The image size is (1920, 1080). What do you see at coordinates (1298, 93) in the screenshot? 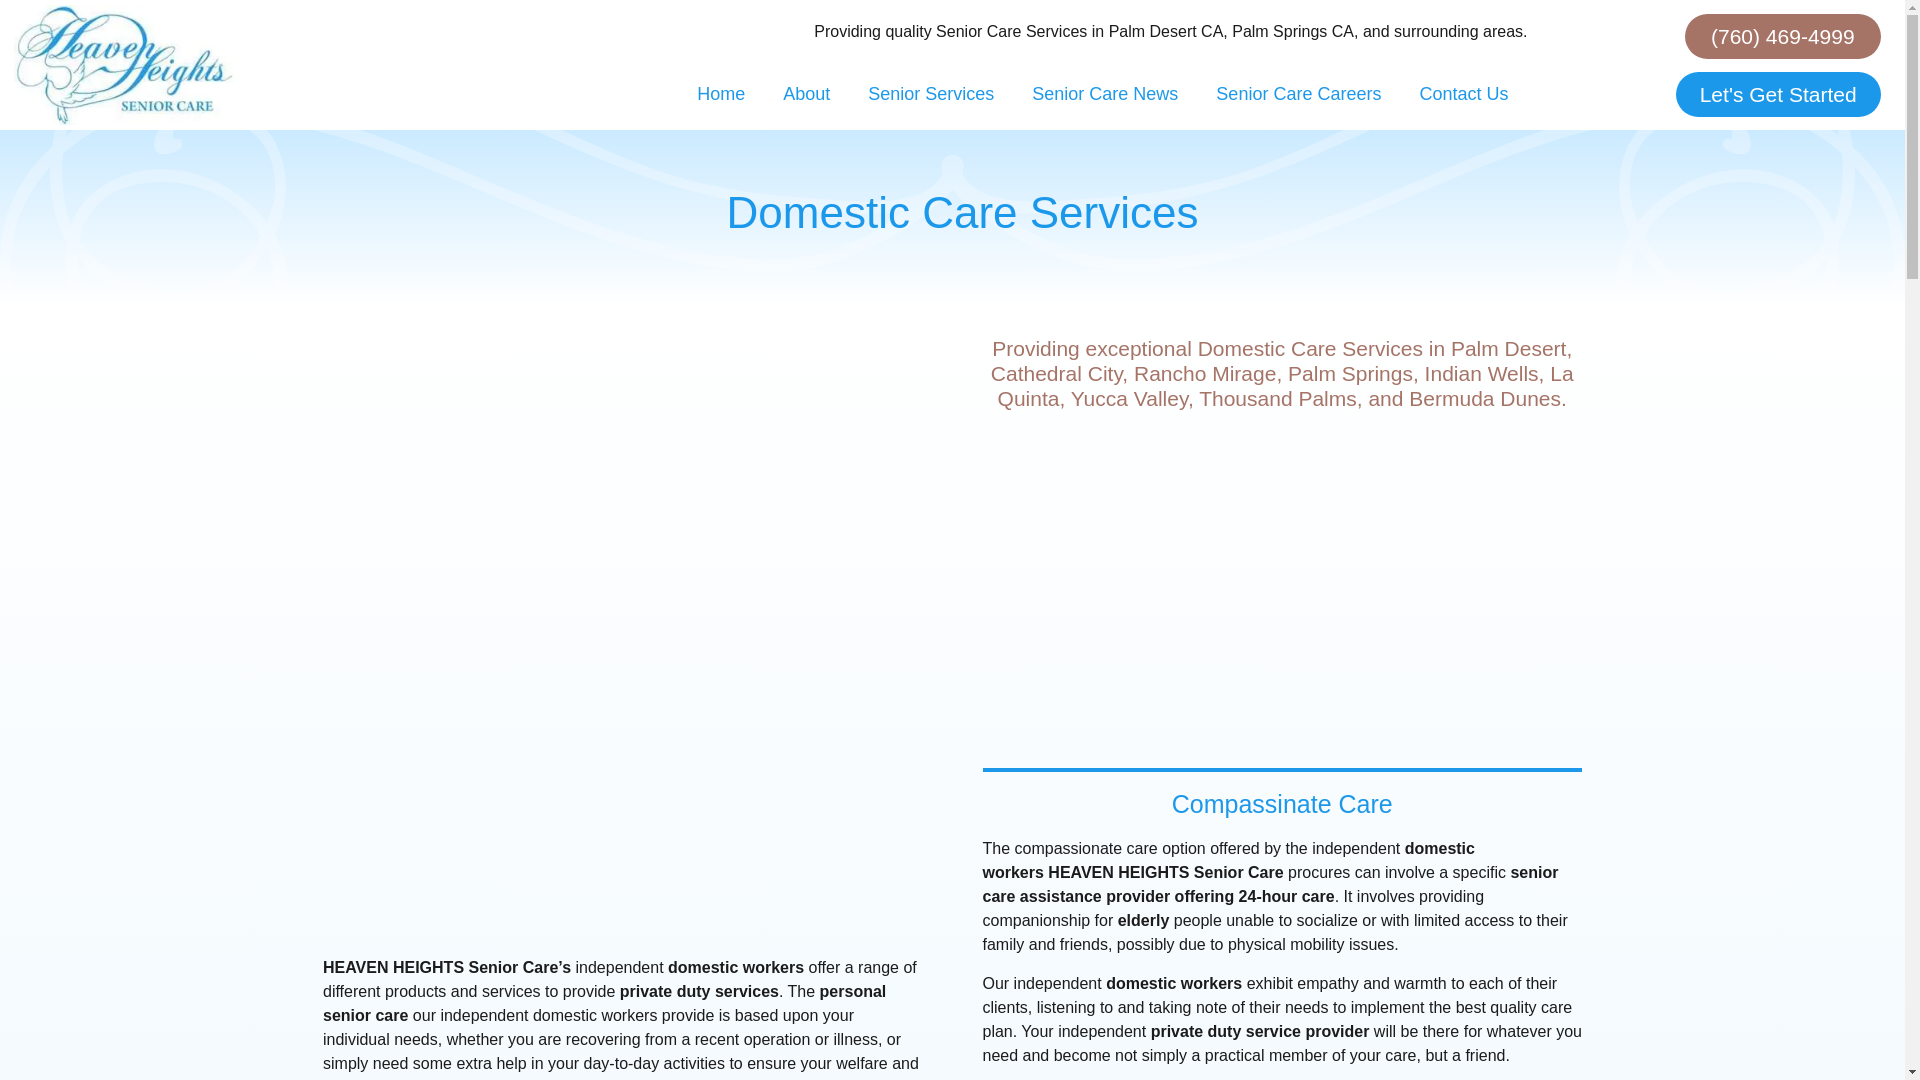
I see `Senior Care Careers` at bounding box center [1298, 93].